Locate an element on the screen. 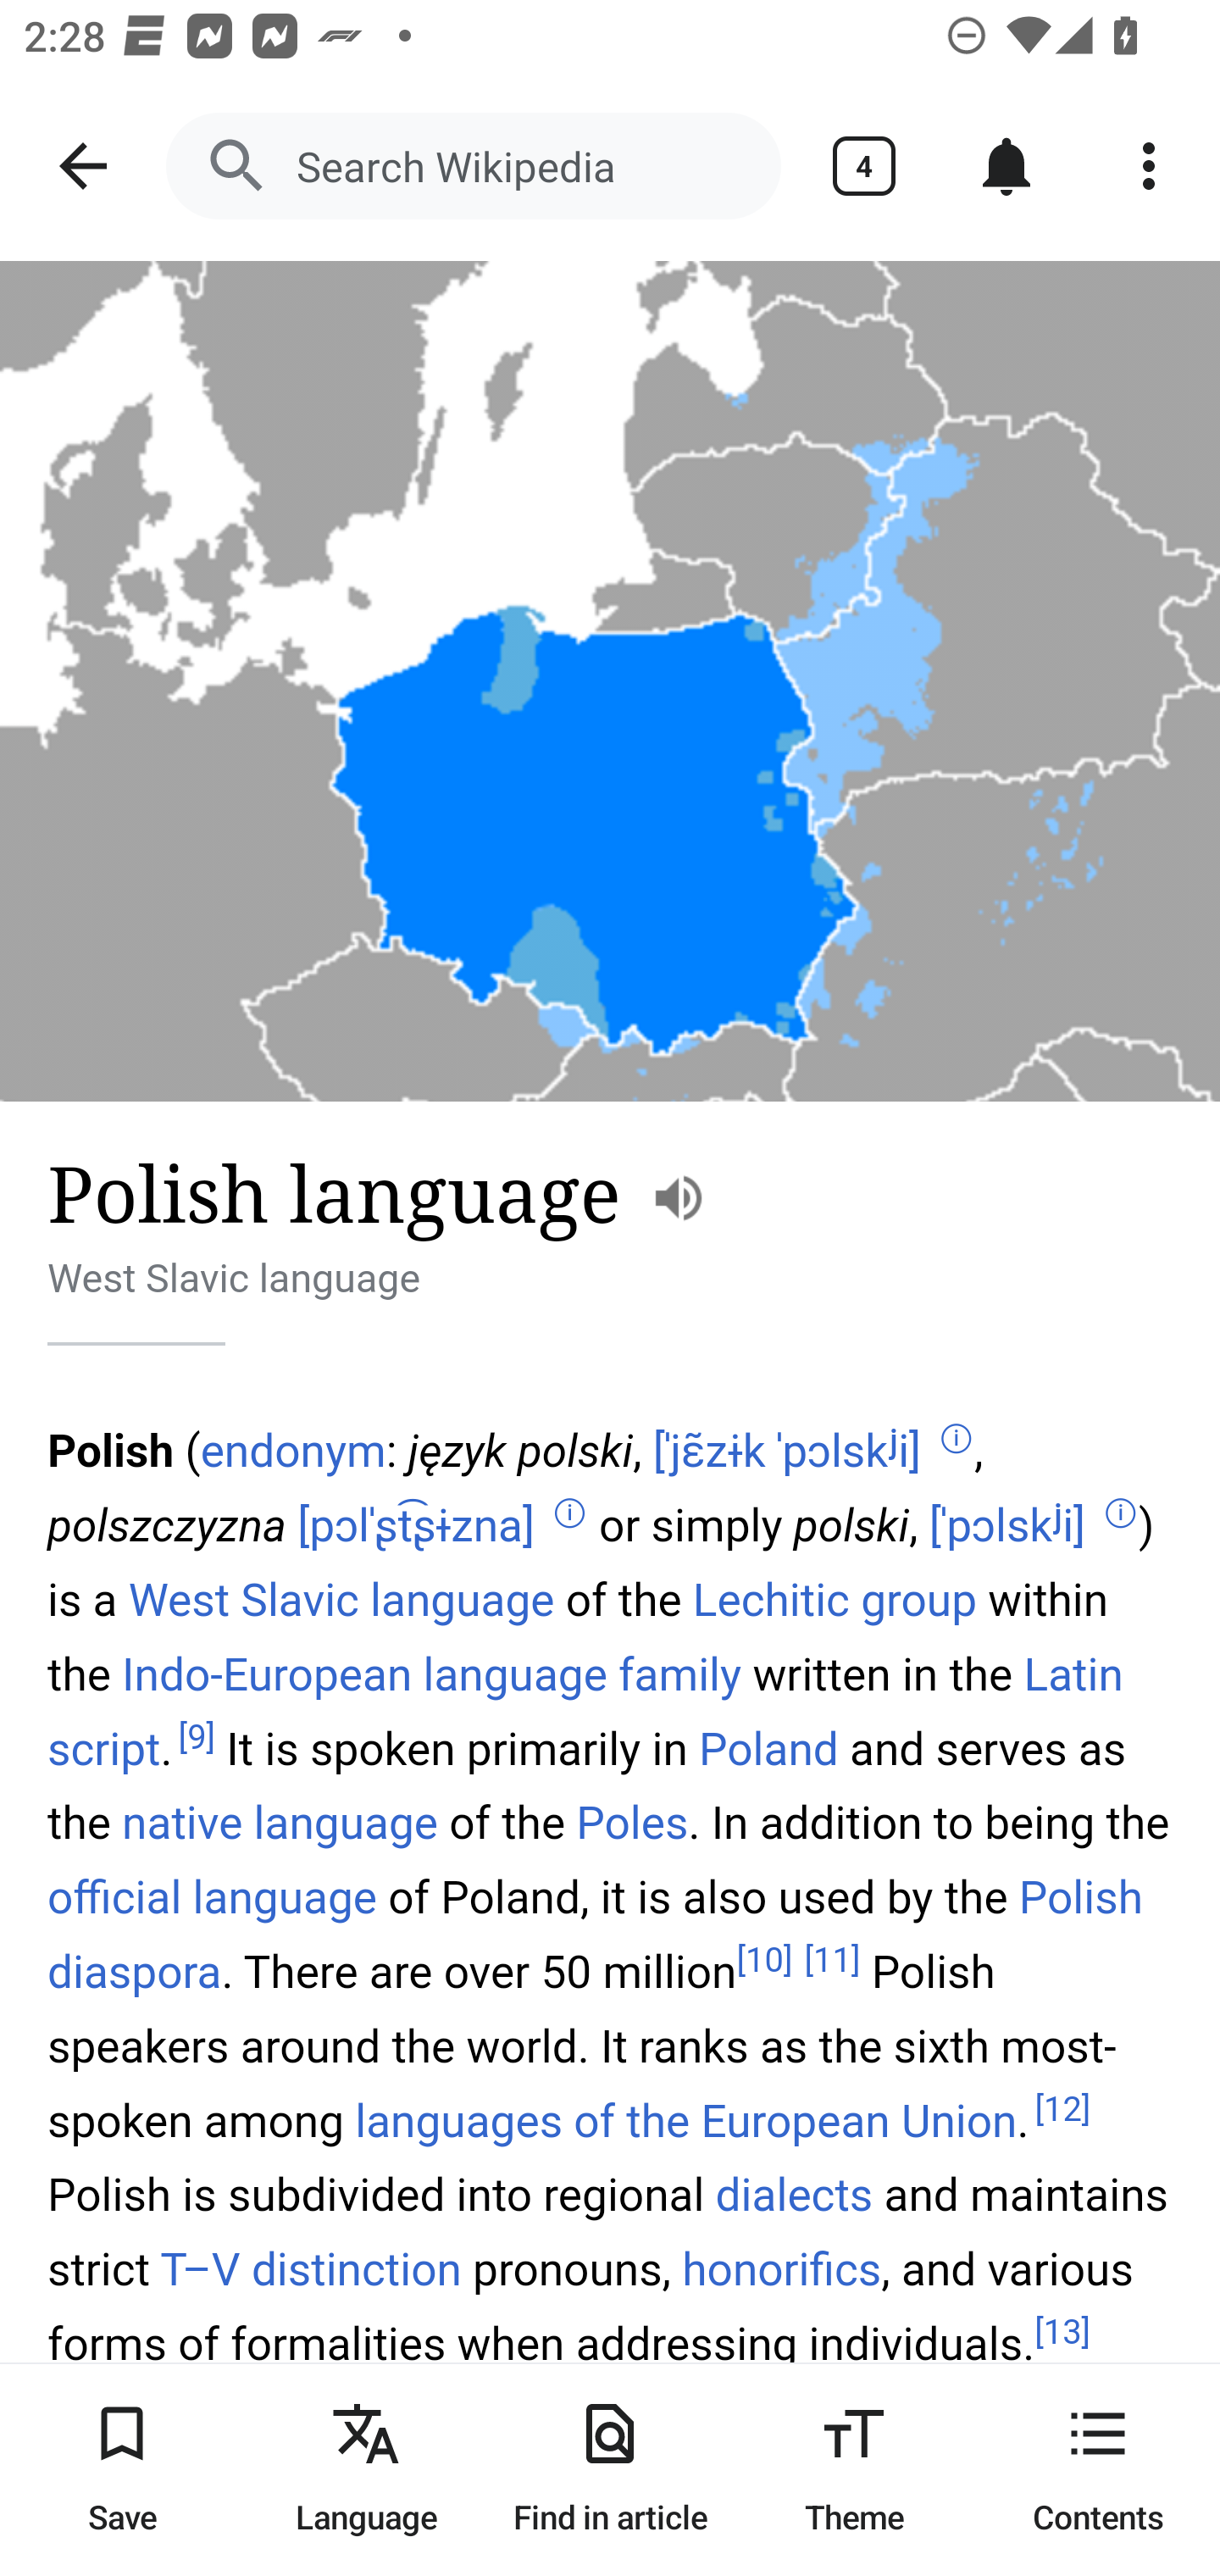  endonym is located at coordinates (292, 1451).